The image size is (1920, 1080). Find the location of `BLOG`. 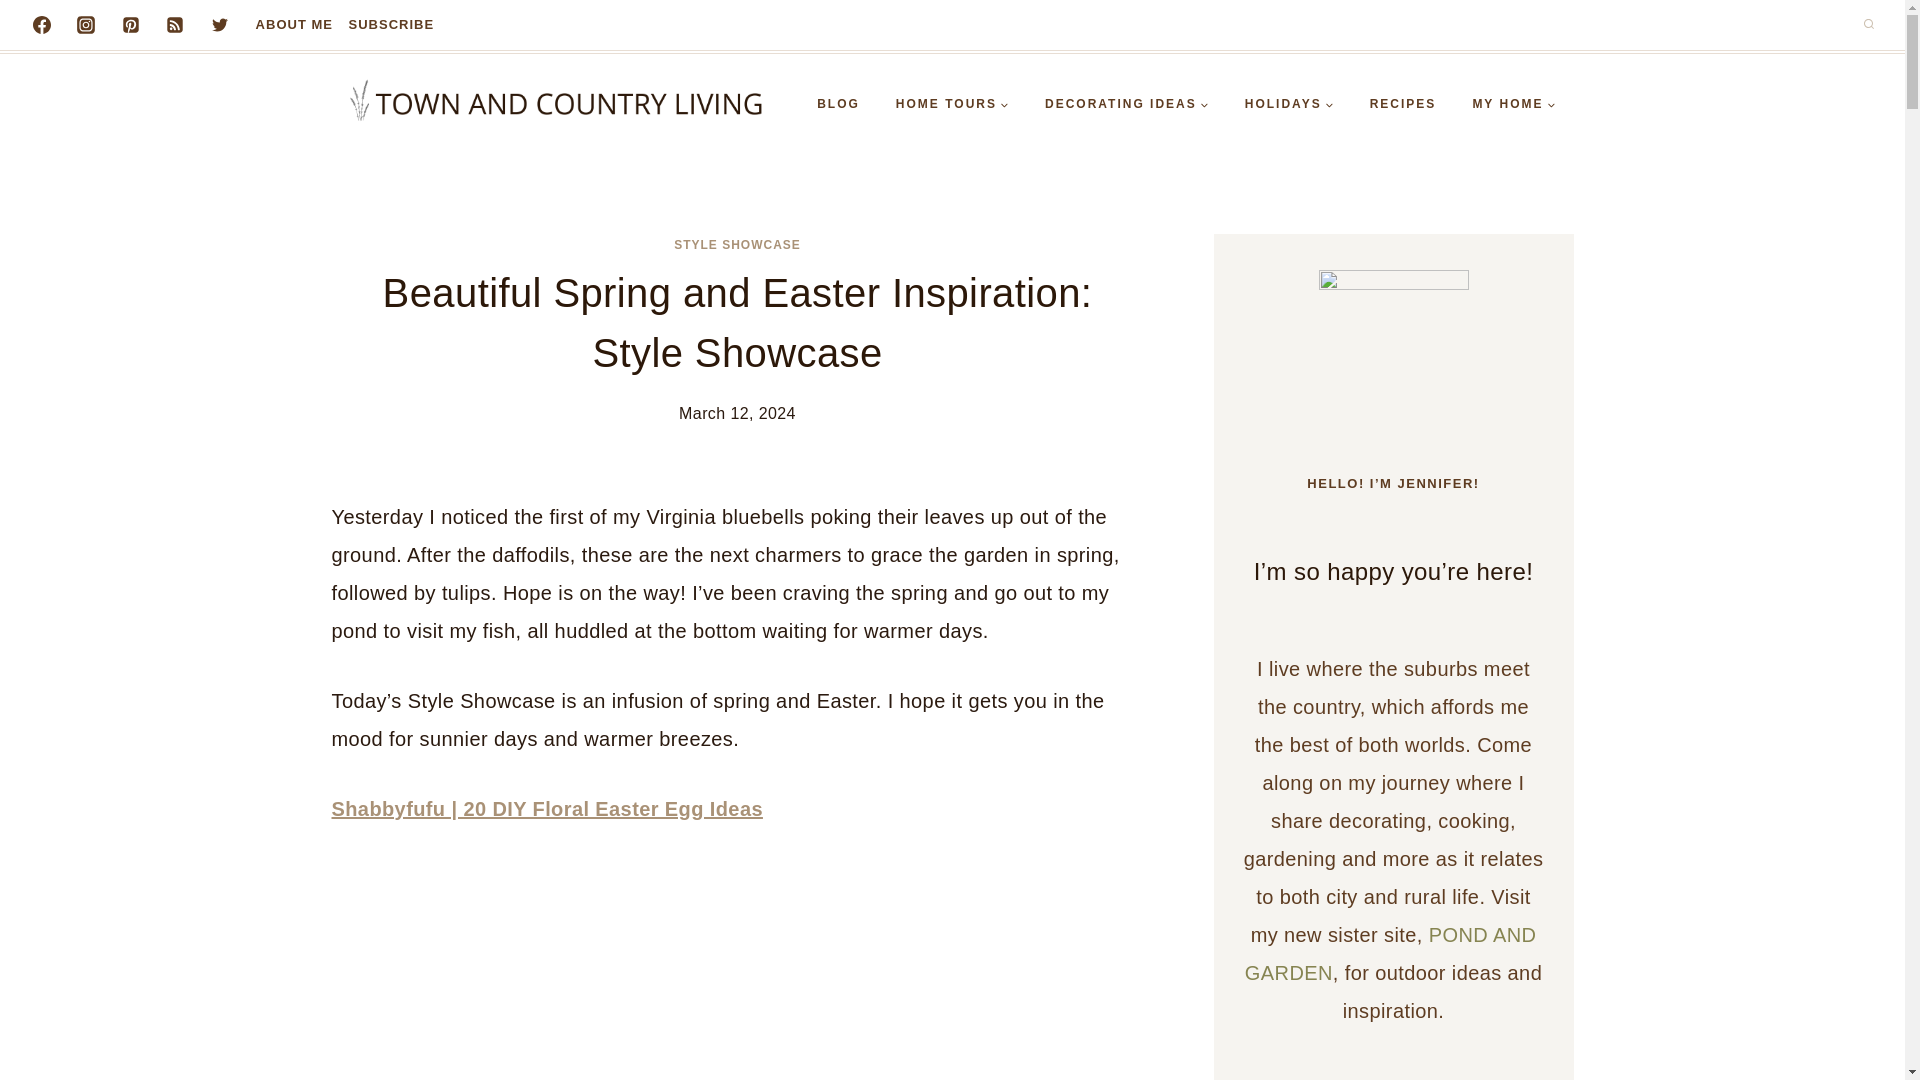

BLOG is located at coordinates (838, 104).